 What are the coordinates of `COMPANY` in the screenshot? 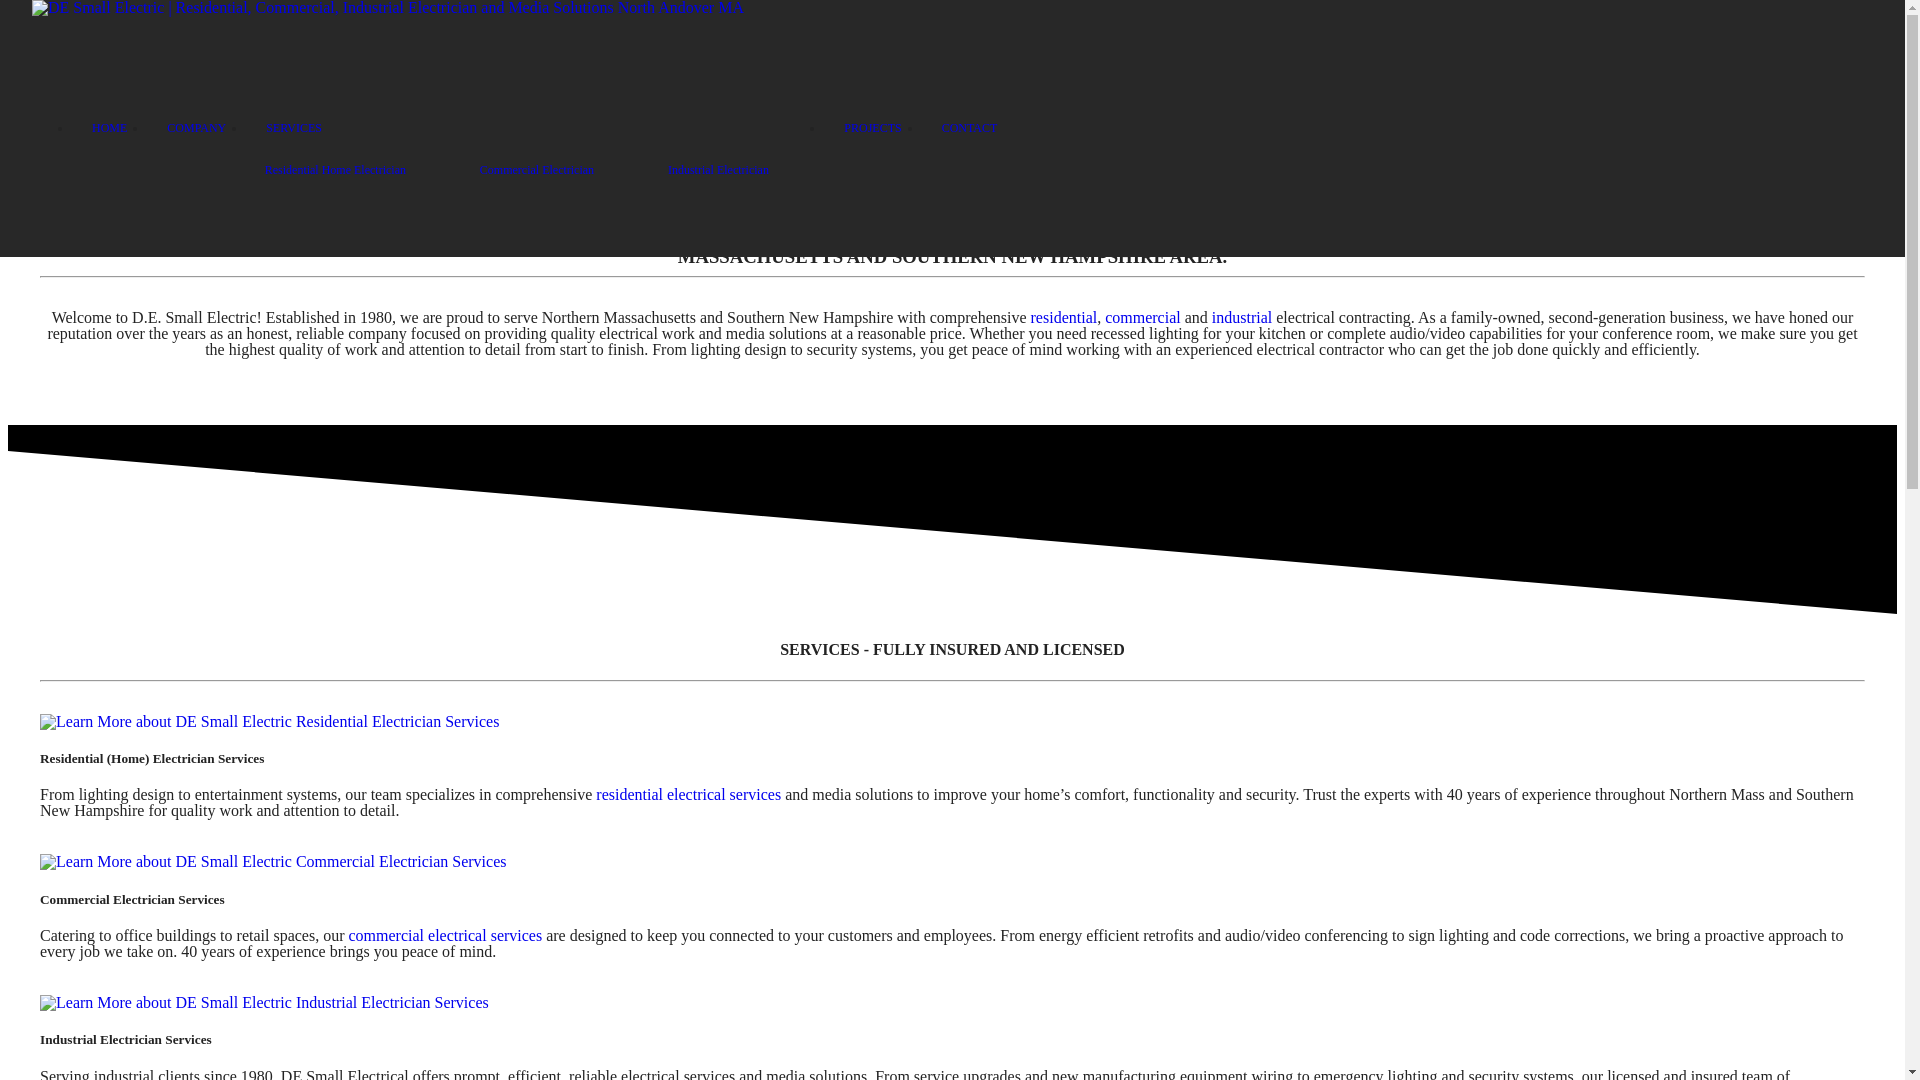 It's located at (196, 128).